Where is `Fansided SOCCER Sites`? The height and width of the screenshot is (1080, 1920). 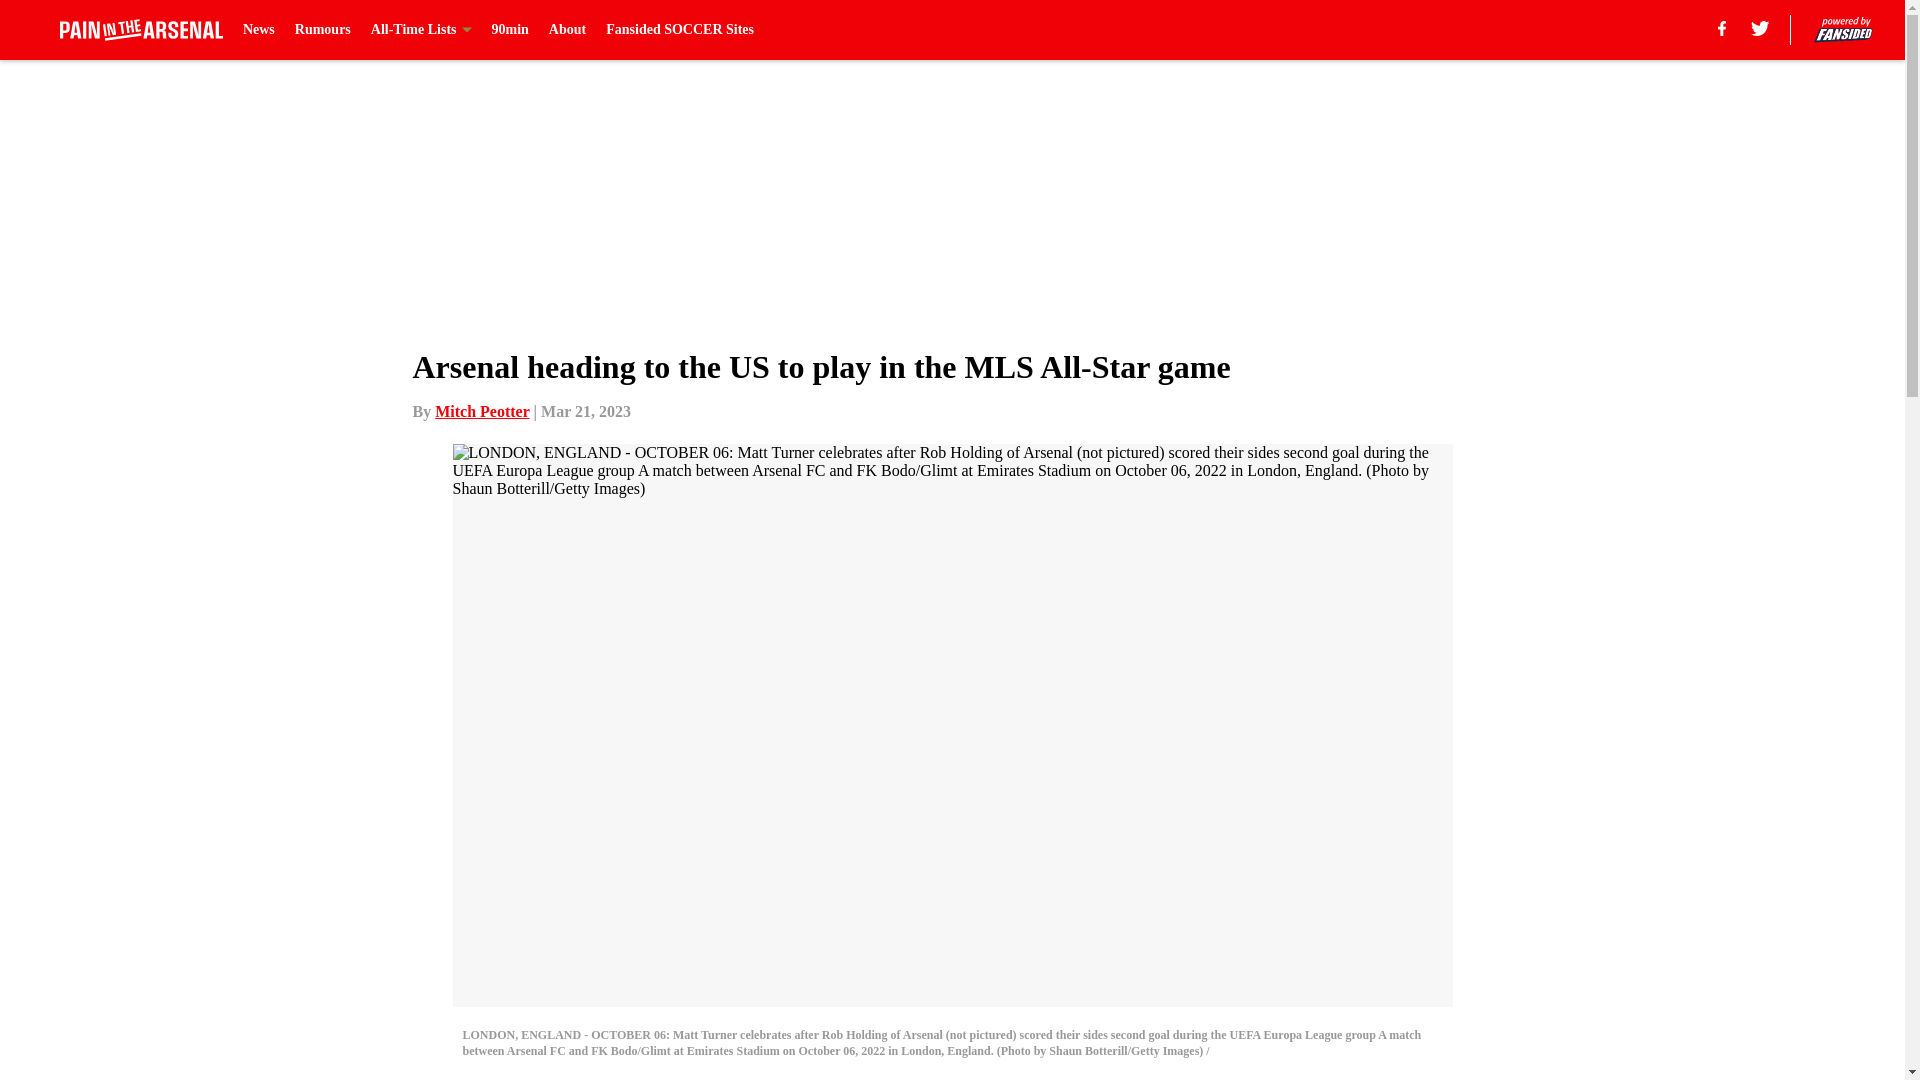 Fansided SOCCER Sites is located at coordinates (680, 30).